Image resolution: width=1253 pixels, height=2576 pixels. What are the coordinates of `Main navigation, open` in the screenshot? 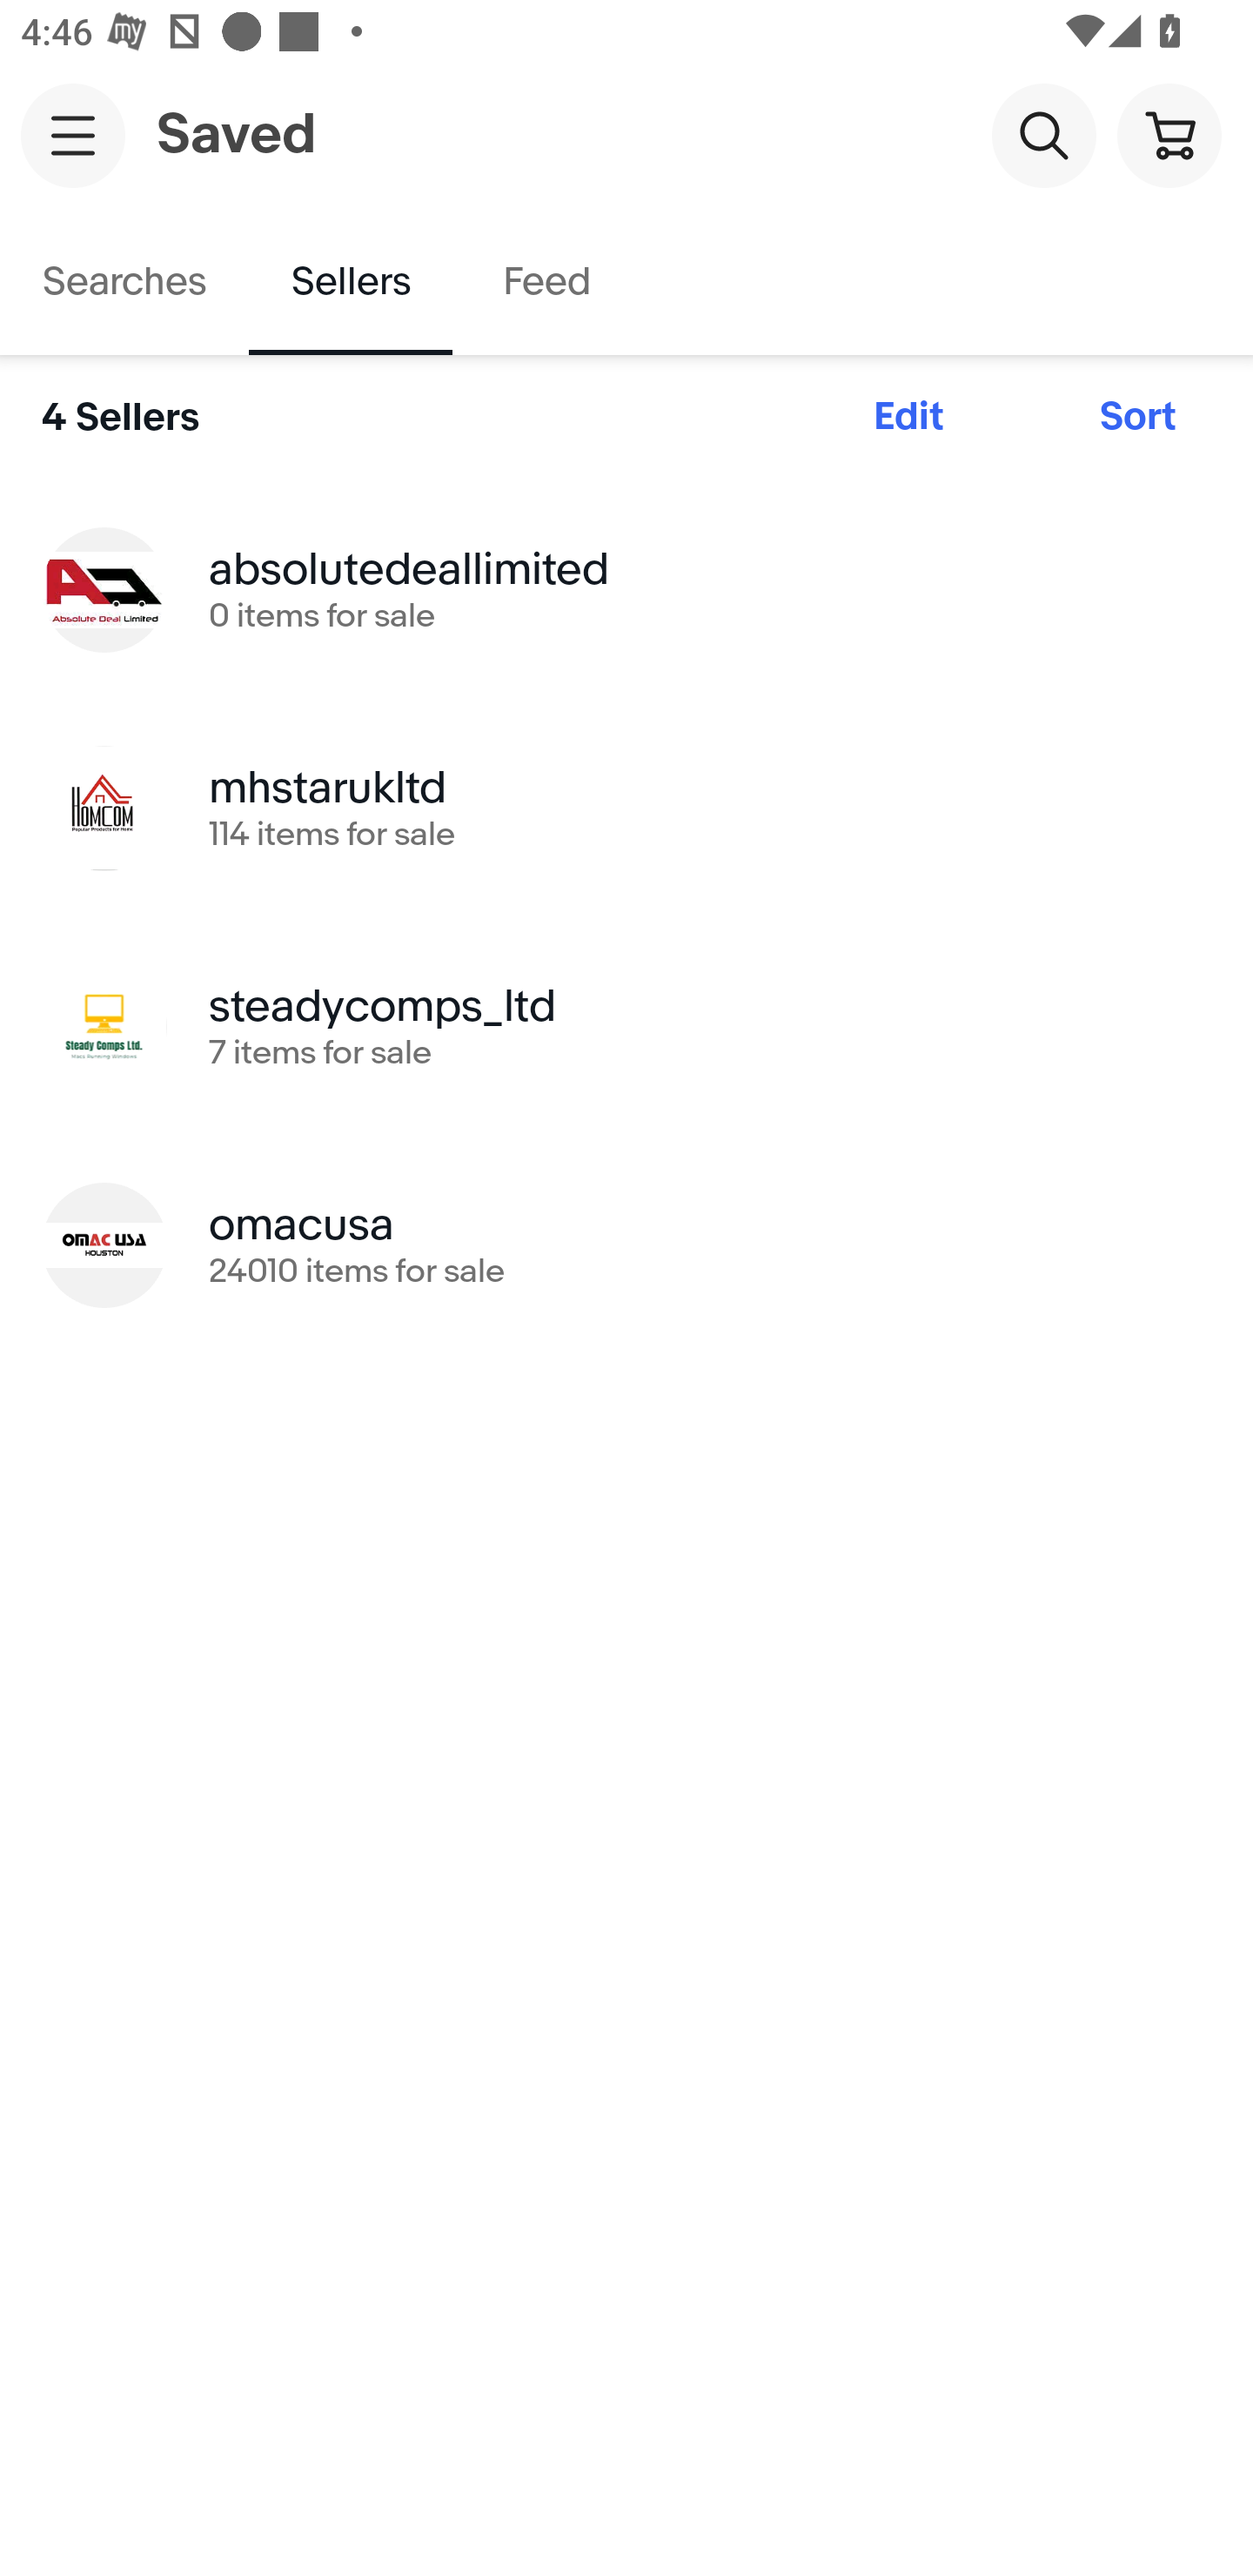 It's located at (73, 135).